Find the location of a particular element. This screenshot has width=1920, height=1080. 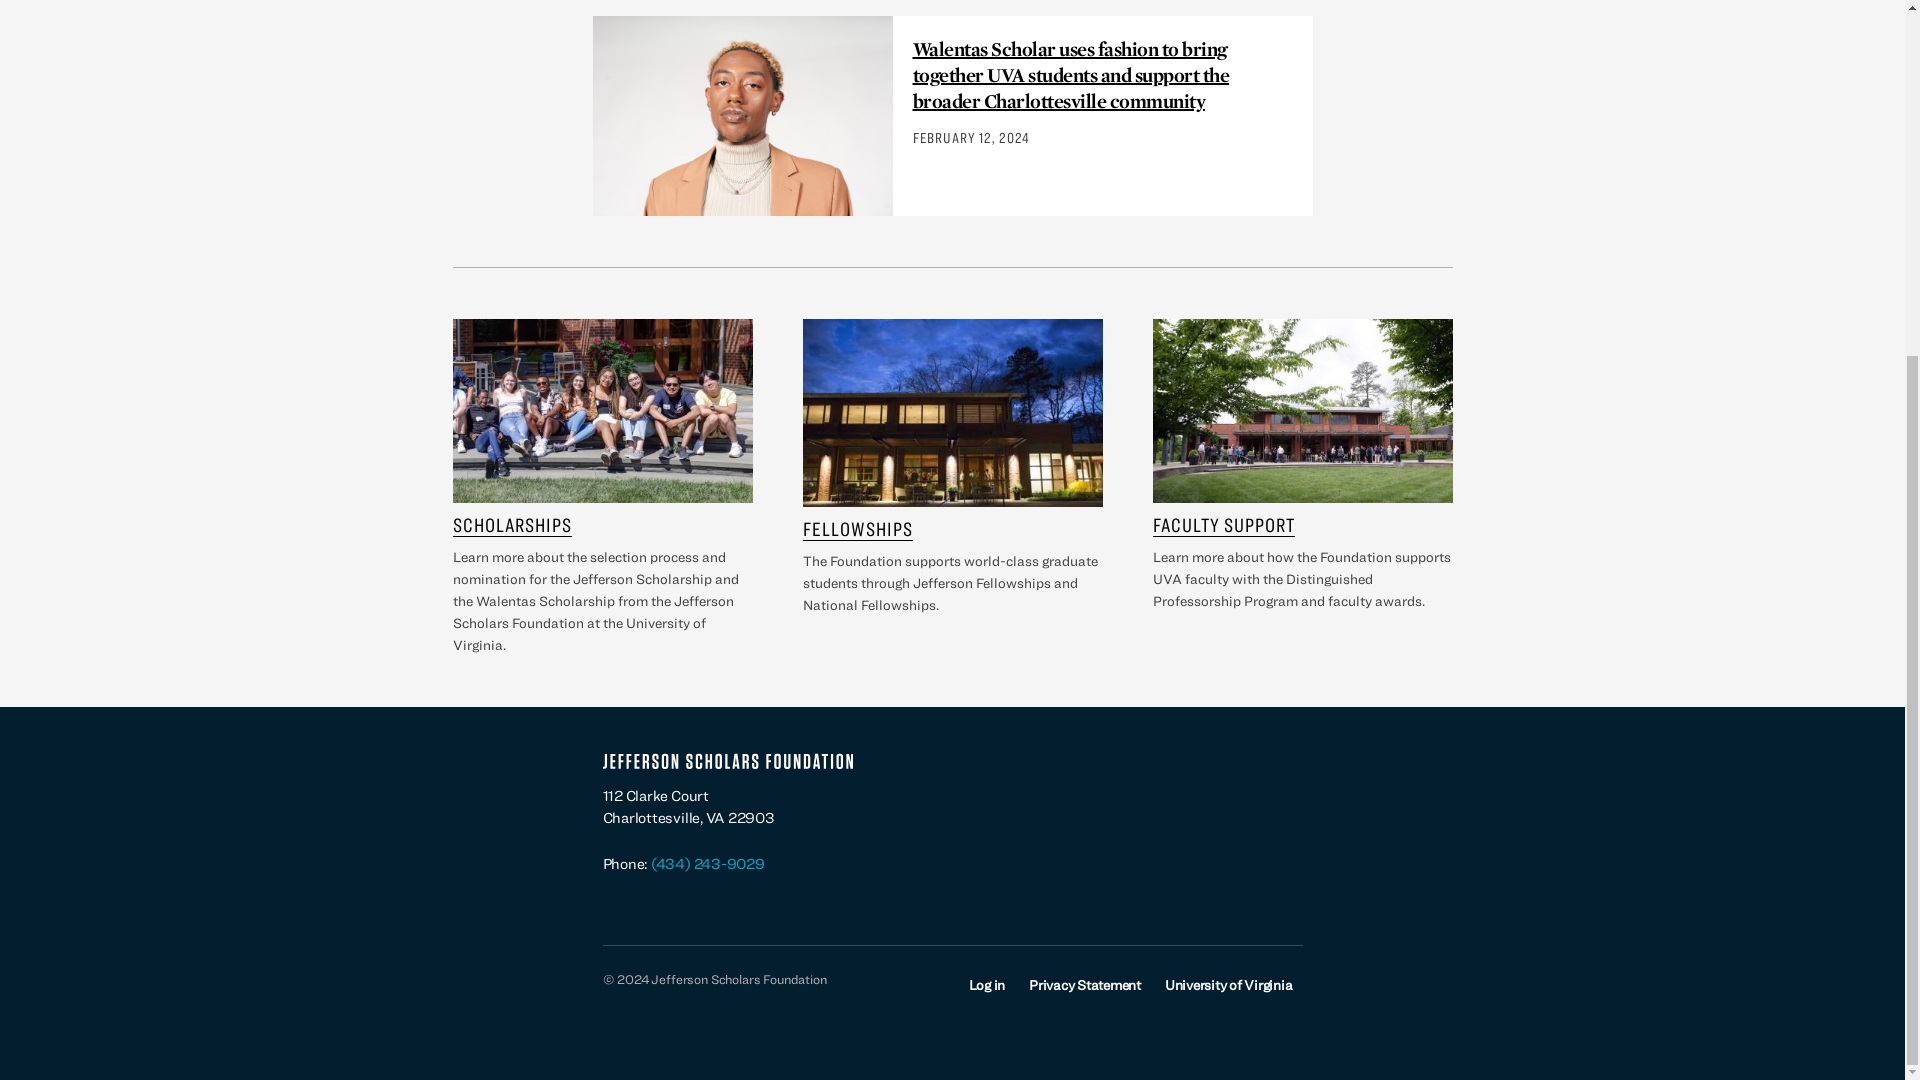

FACULTY SUPPORT is located at coordinates (1223, 524).